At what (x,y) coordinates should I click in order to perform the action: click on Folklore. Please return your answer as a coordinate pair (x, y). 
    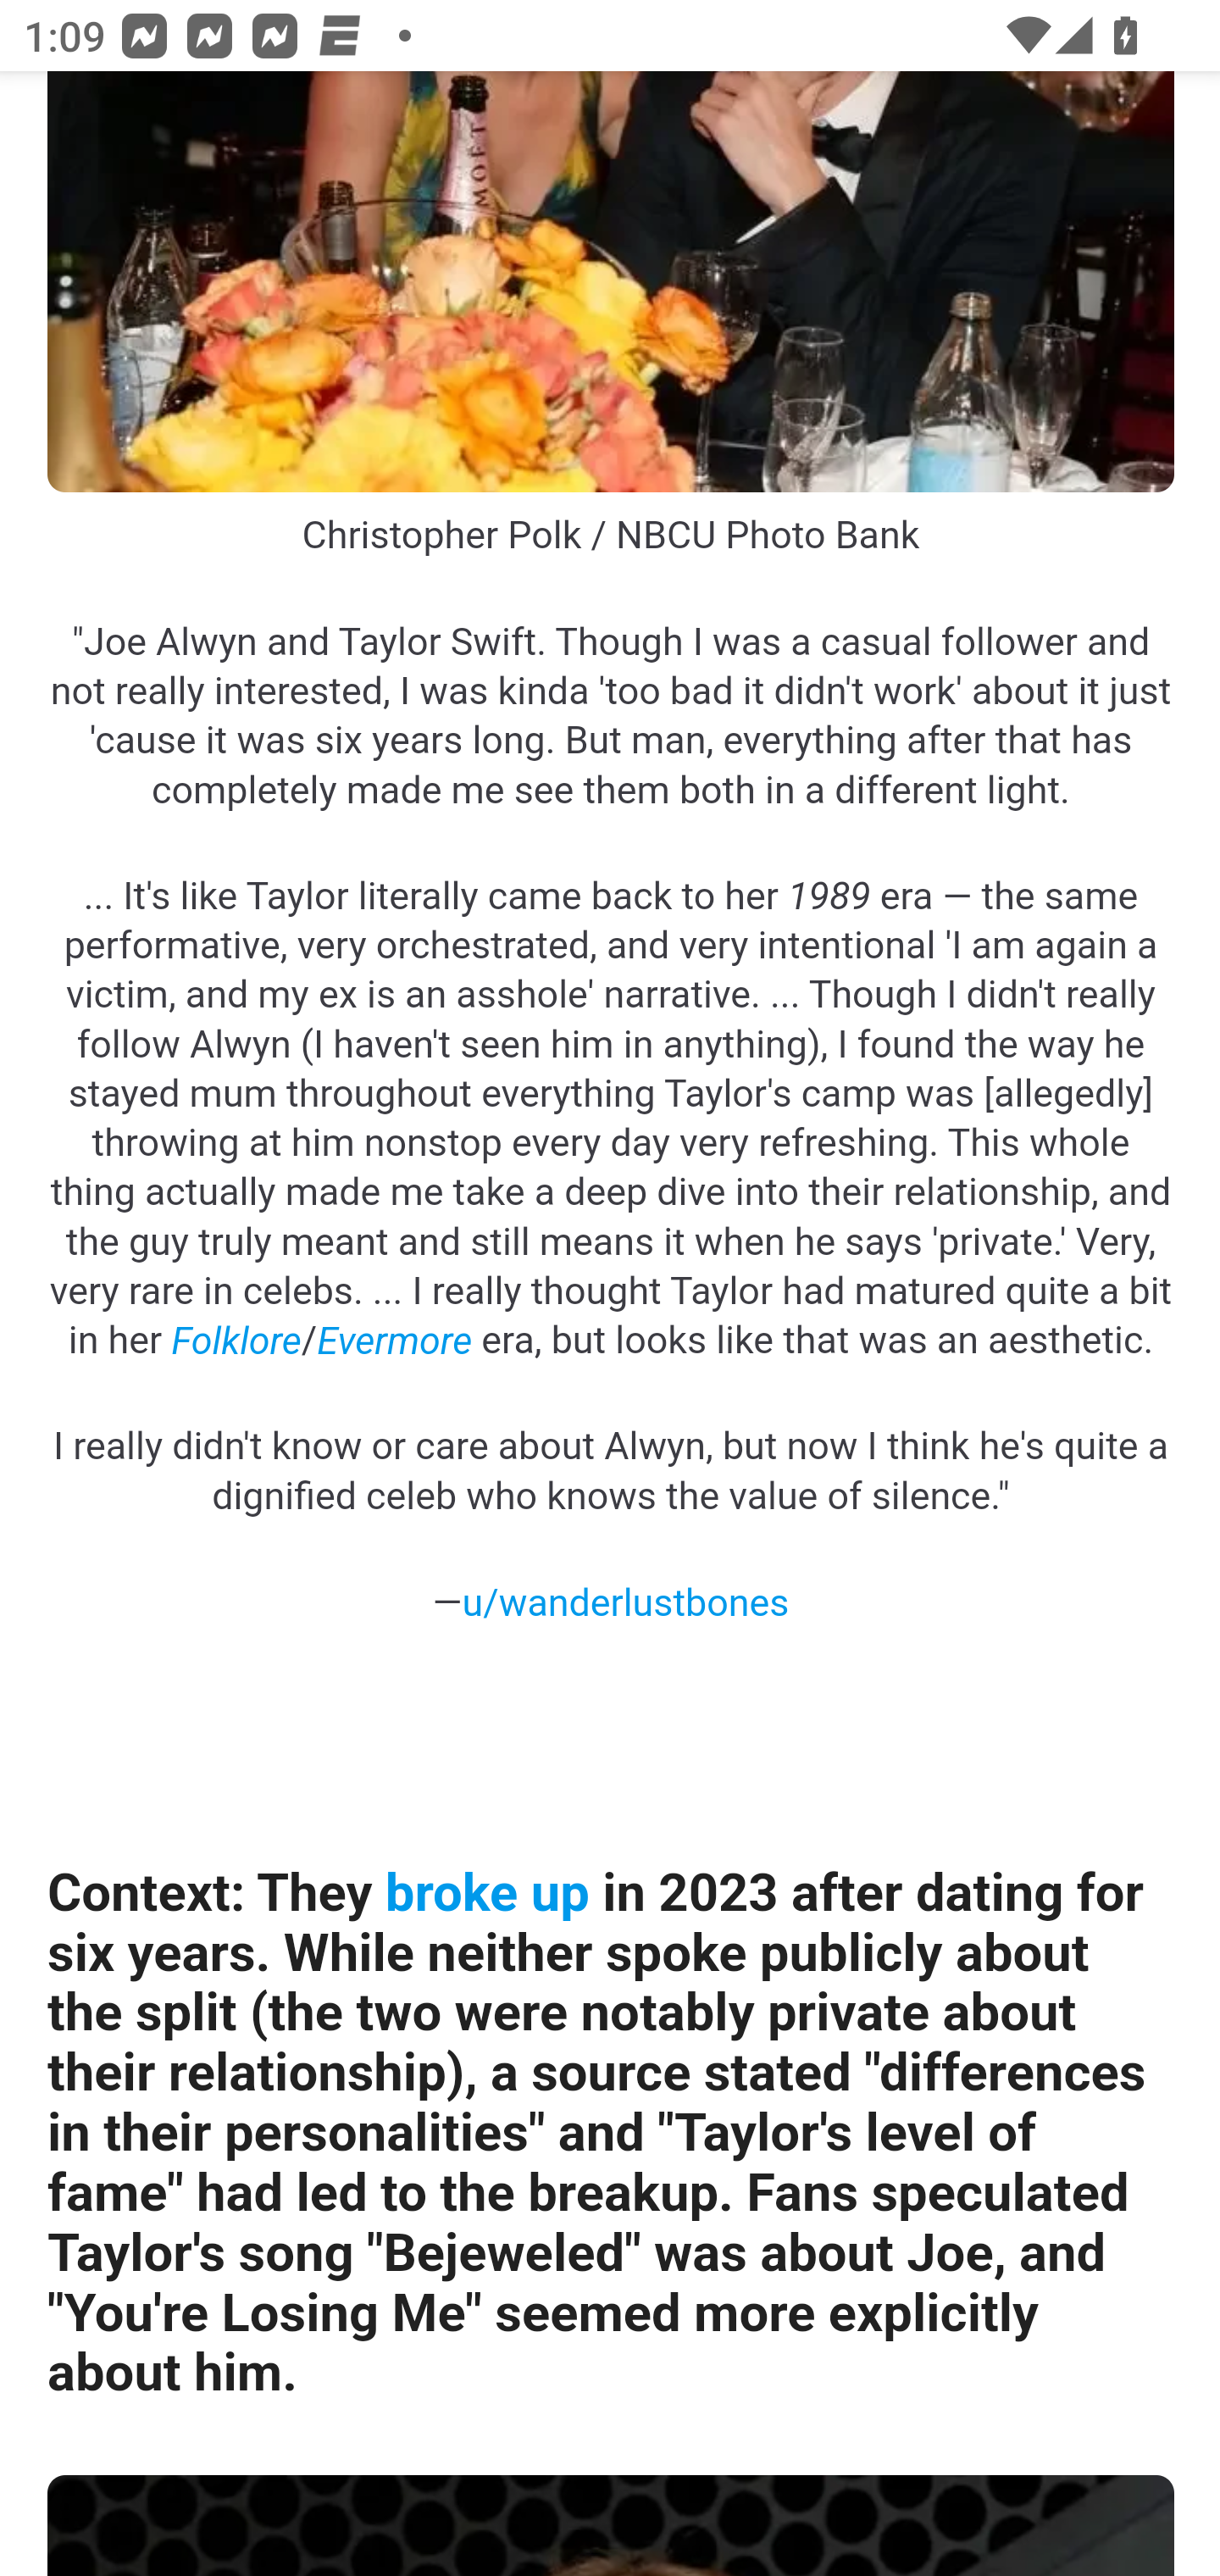
    Looking at the image, I should click on (236, 1341).